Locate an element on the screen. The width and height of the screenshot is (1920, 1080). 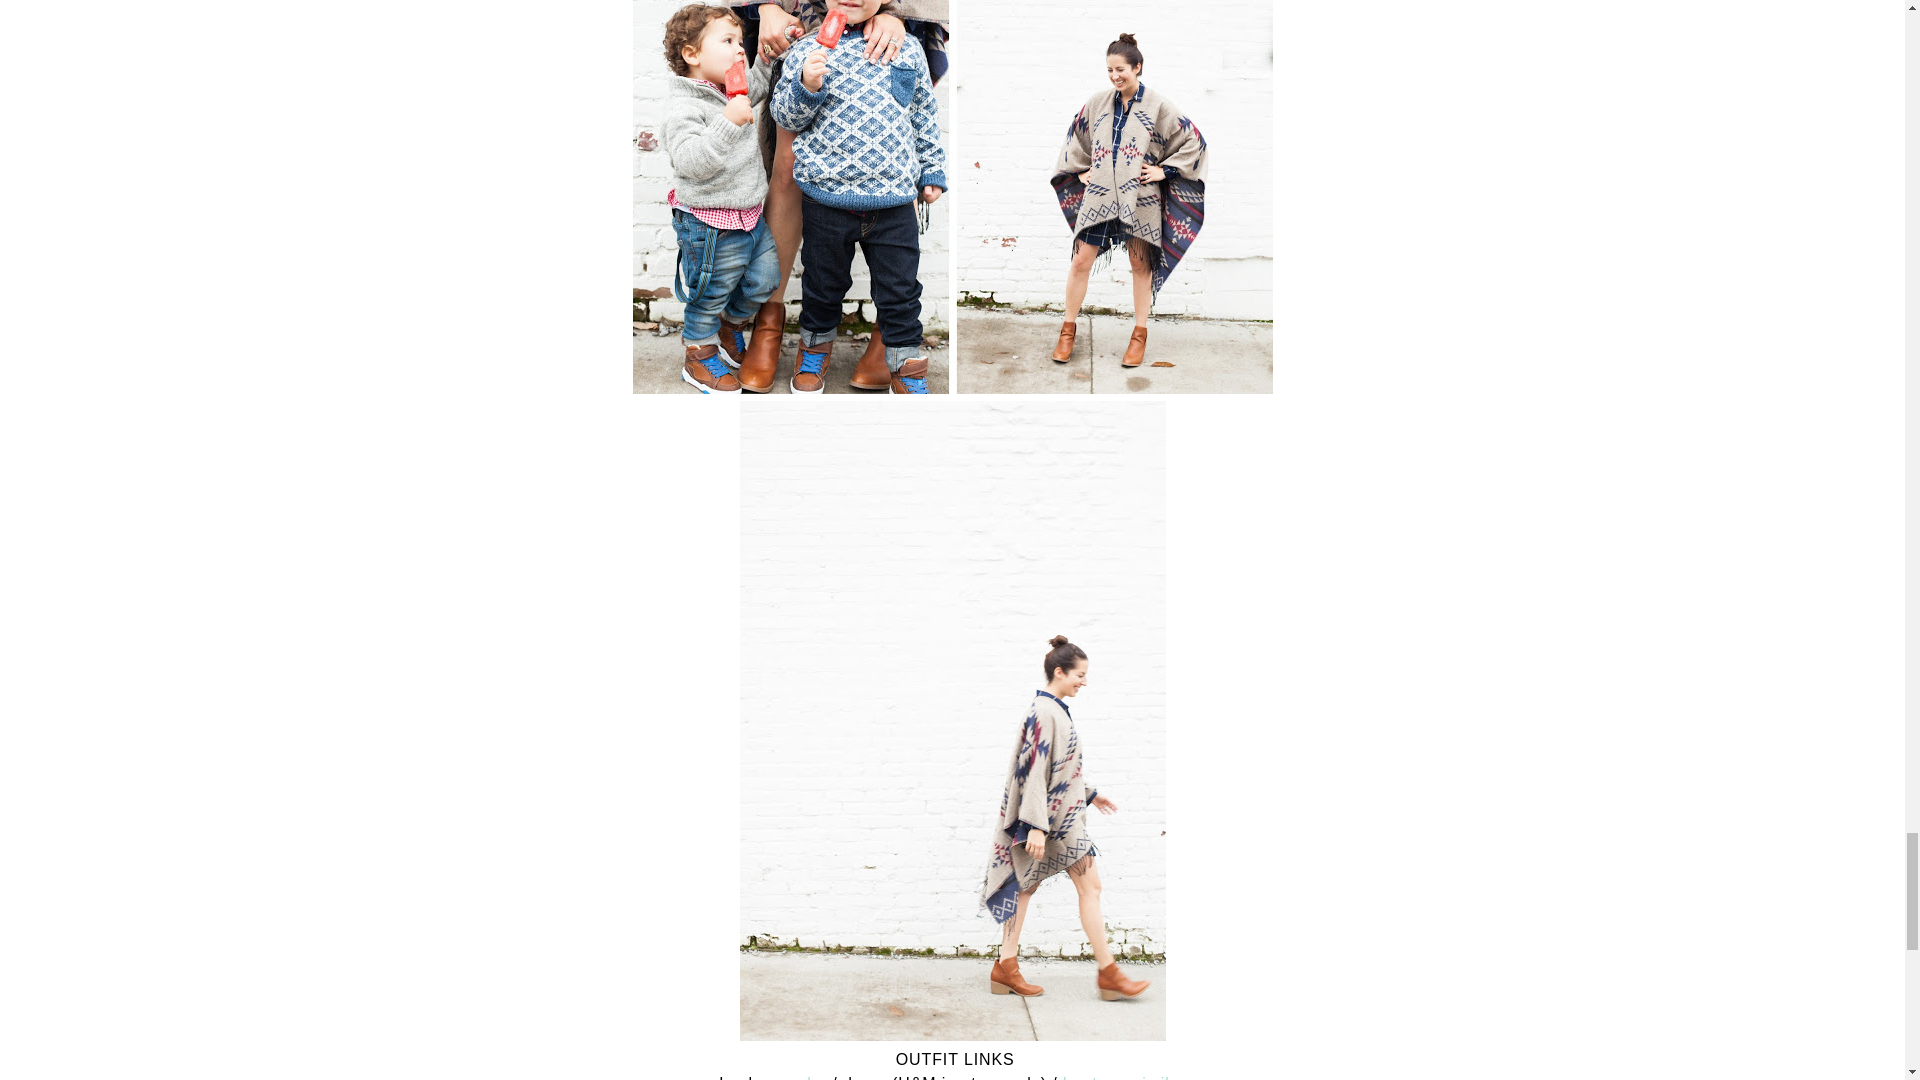
boots is located at coordinates (1085, 1077).